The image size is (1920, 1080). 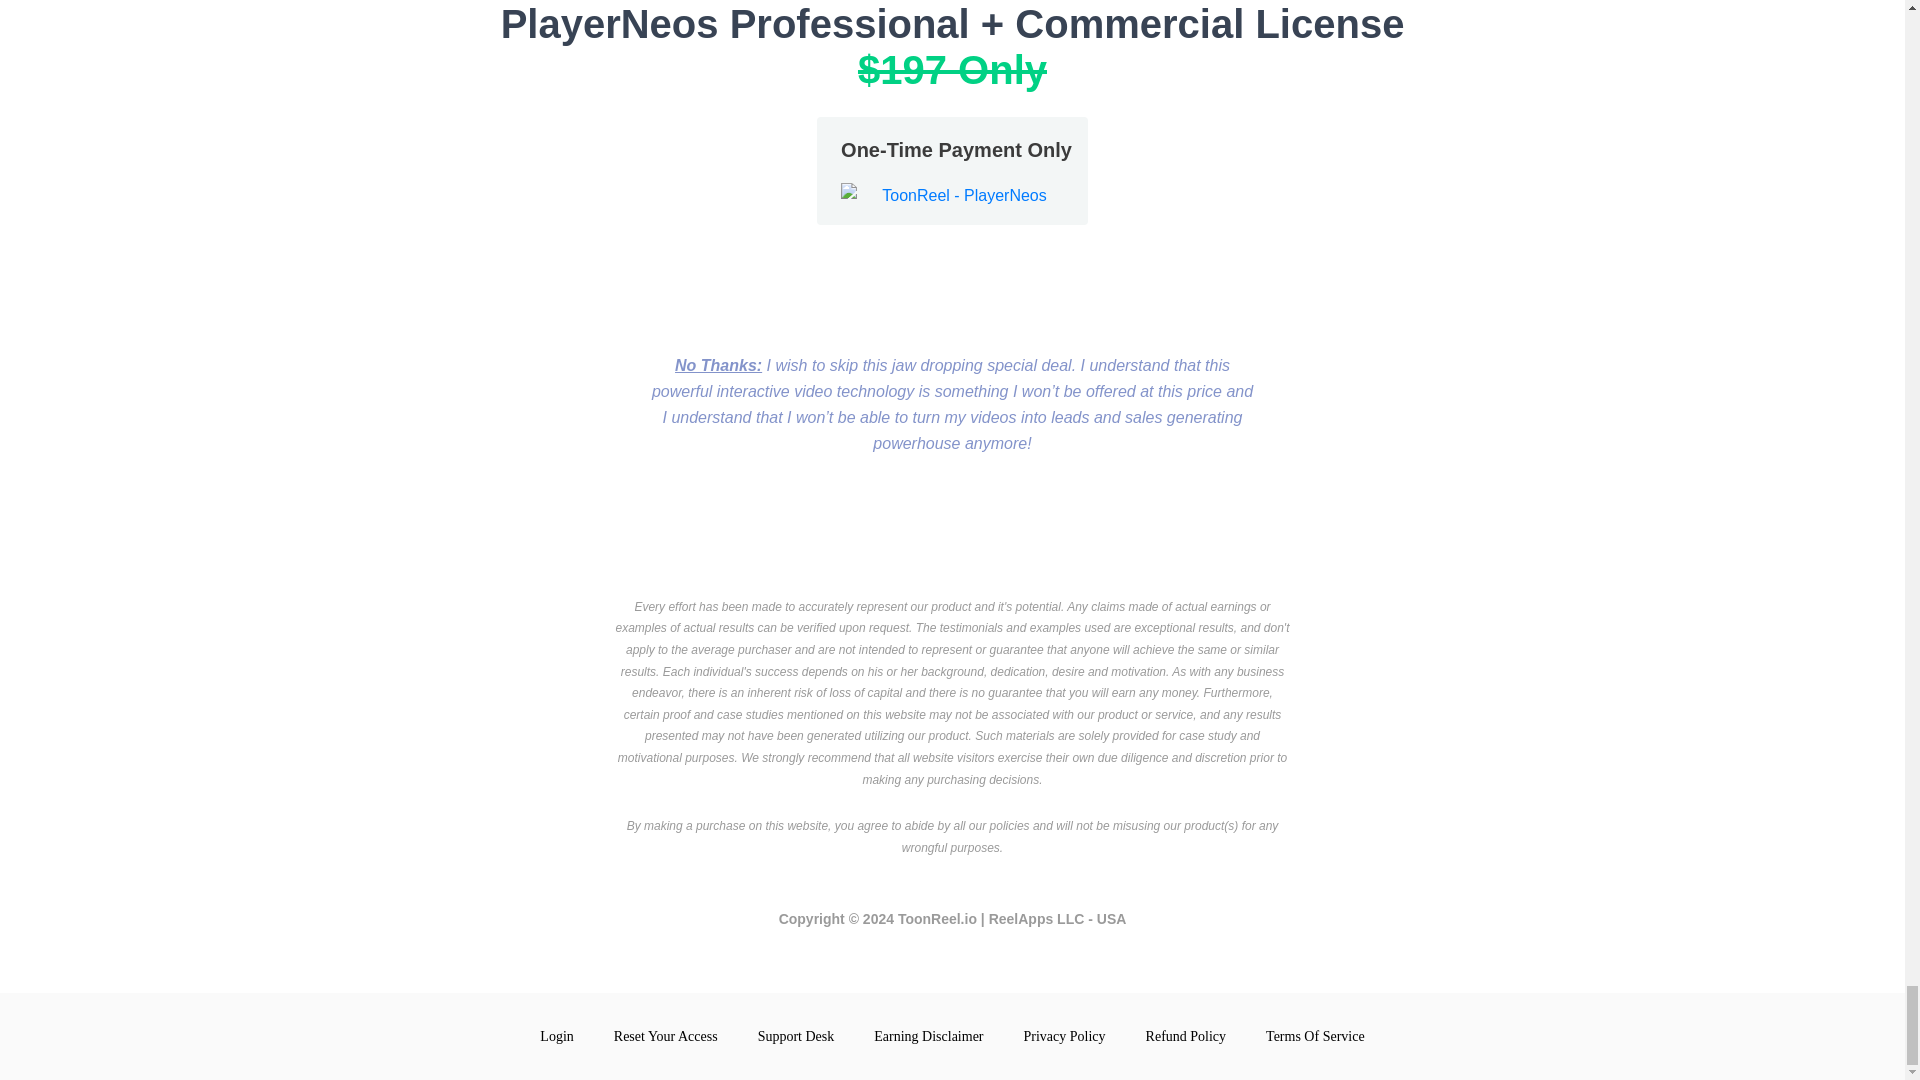 I want to click on Refund Policy, so click(x=1186, y=1036).